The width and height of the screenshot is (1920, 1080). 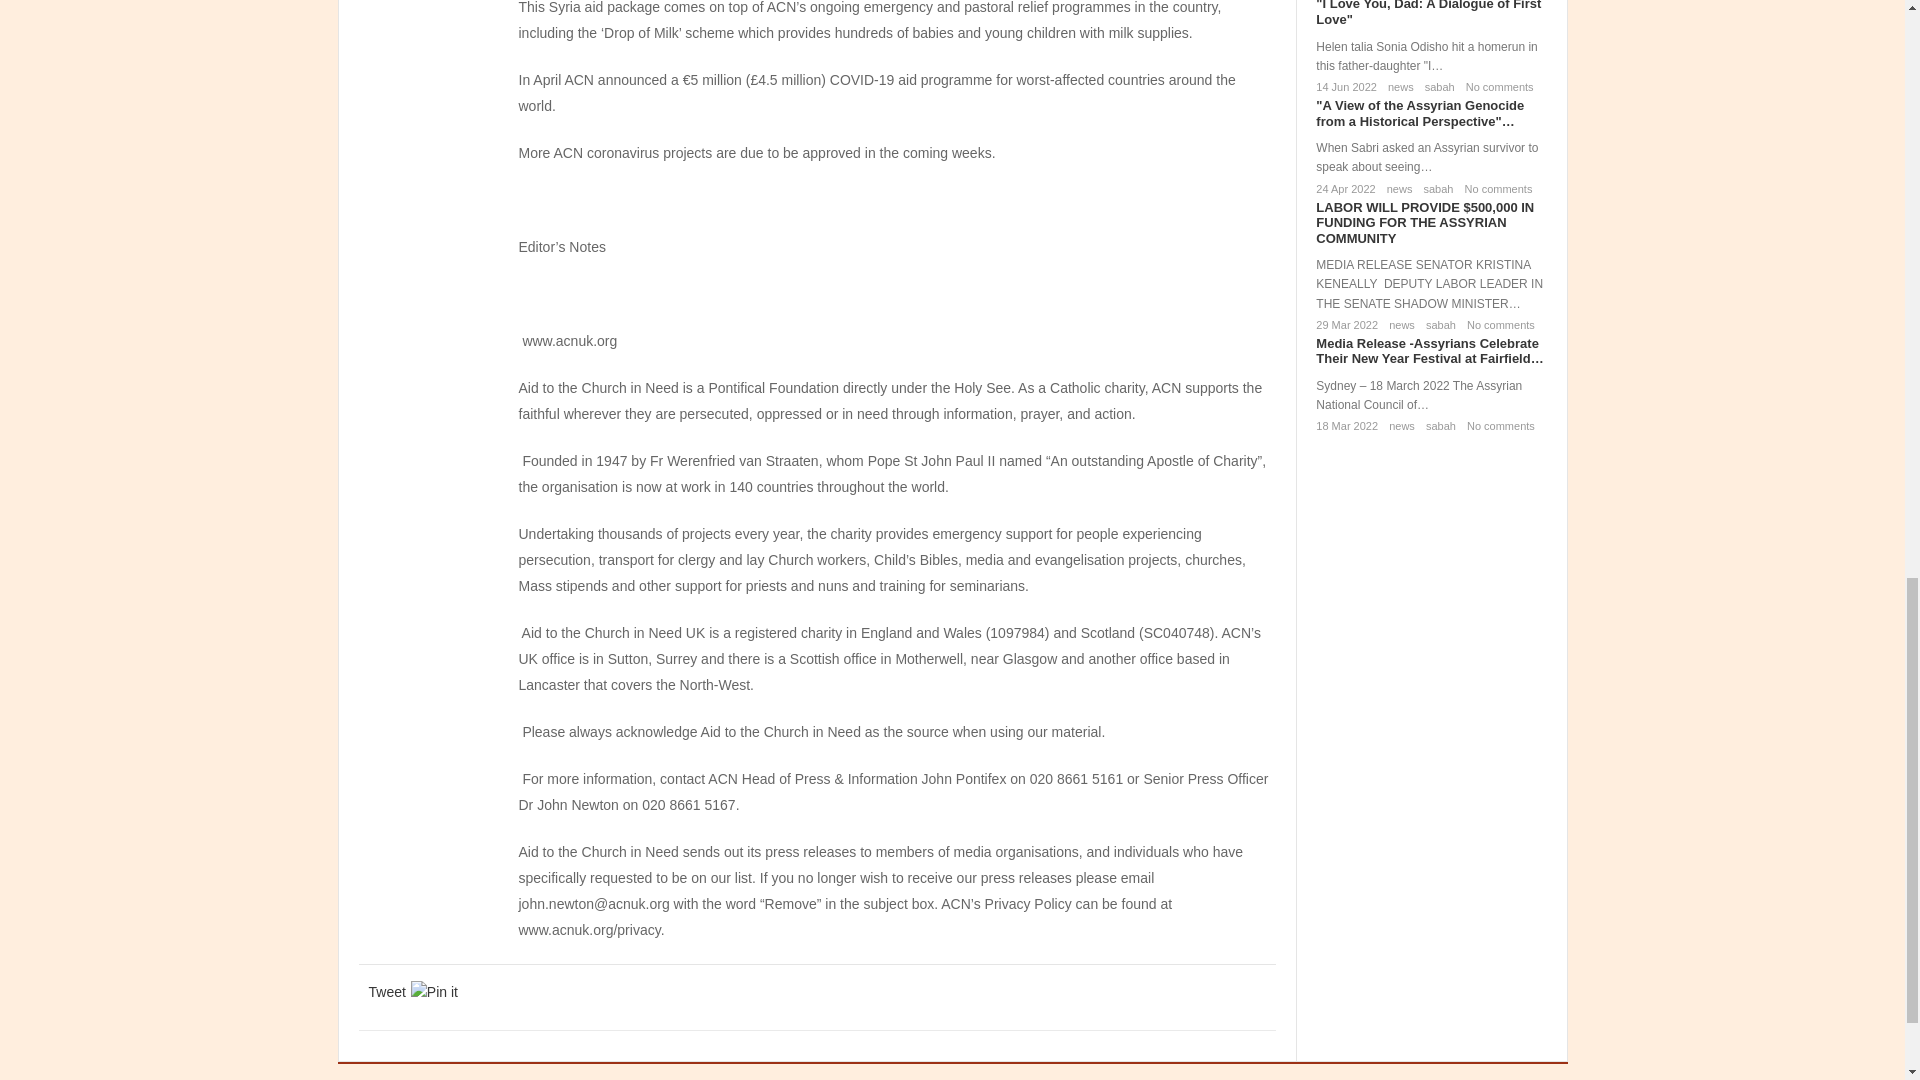 I want to click on Pin it, so click(x=434, y=992).